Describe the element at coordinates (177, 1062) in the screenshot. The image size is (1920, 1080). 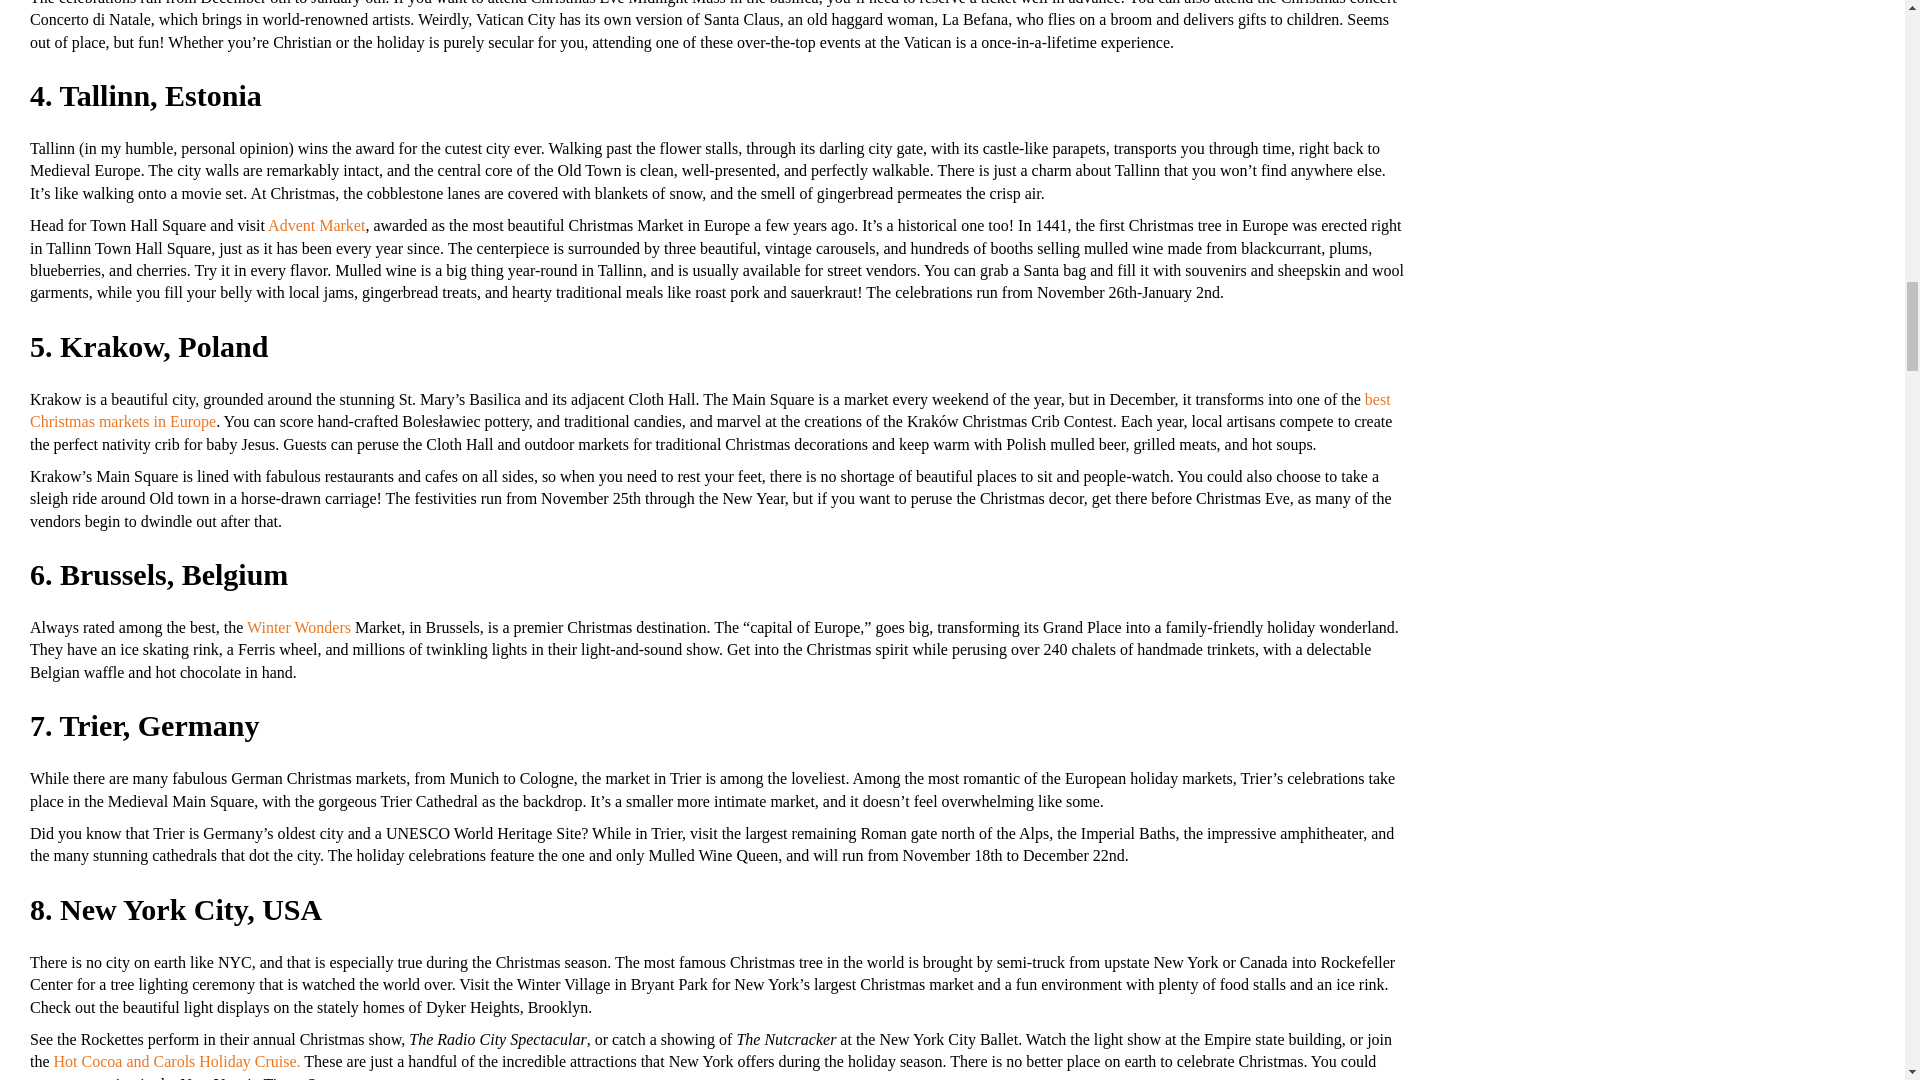
I see `Hot Cocoa and Carols Holiday Cruise.` at that location.